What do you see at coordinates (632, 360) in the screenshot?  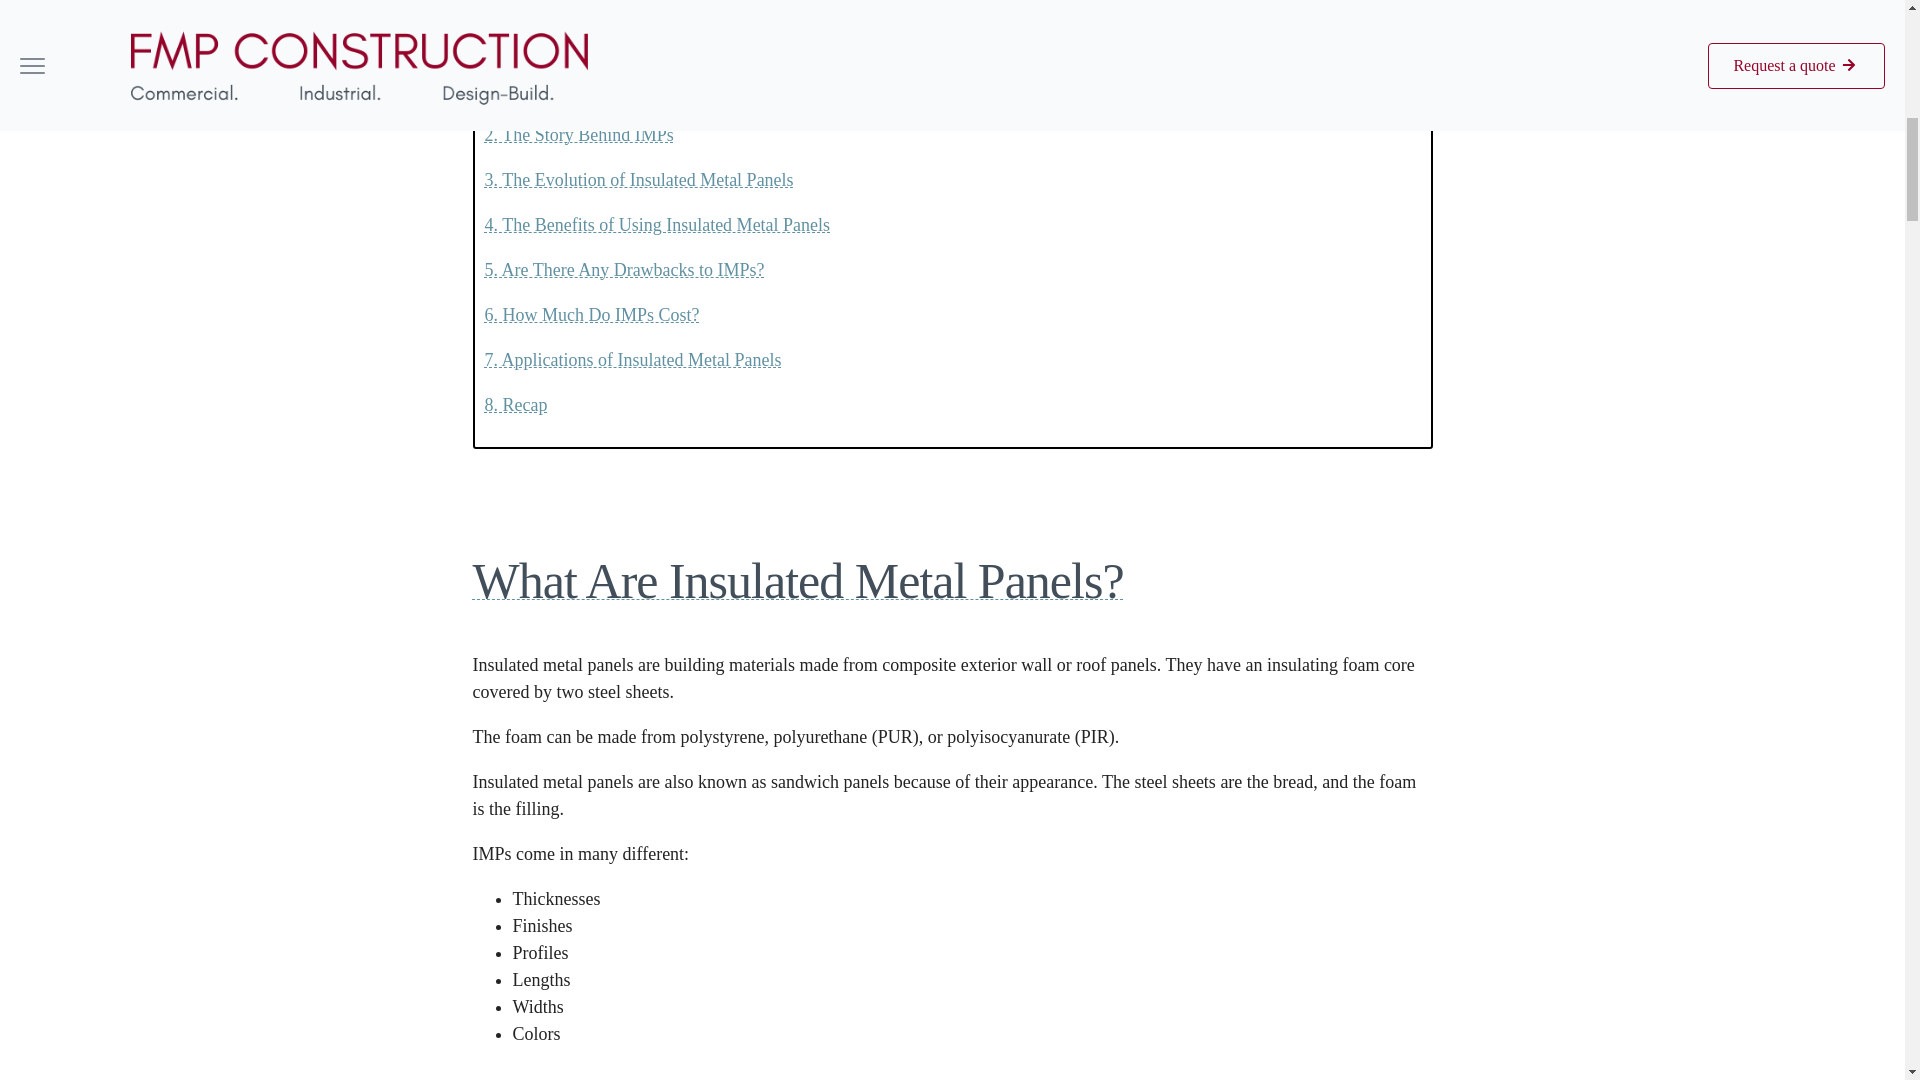 I see `7. Applications of Insulated Metal Panels` at bounding box center [632, 360].